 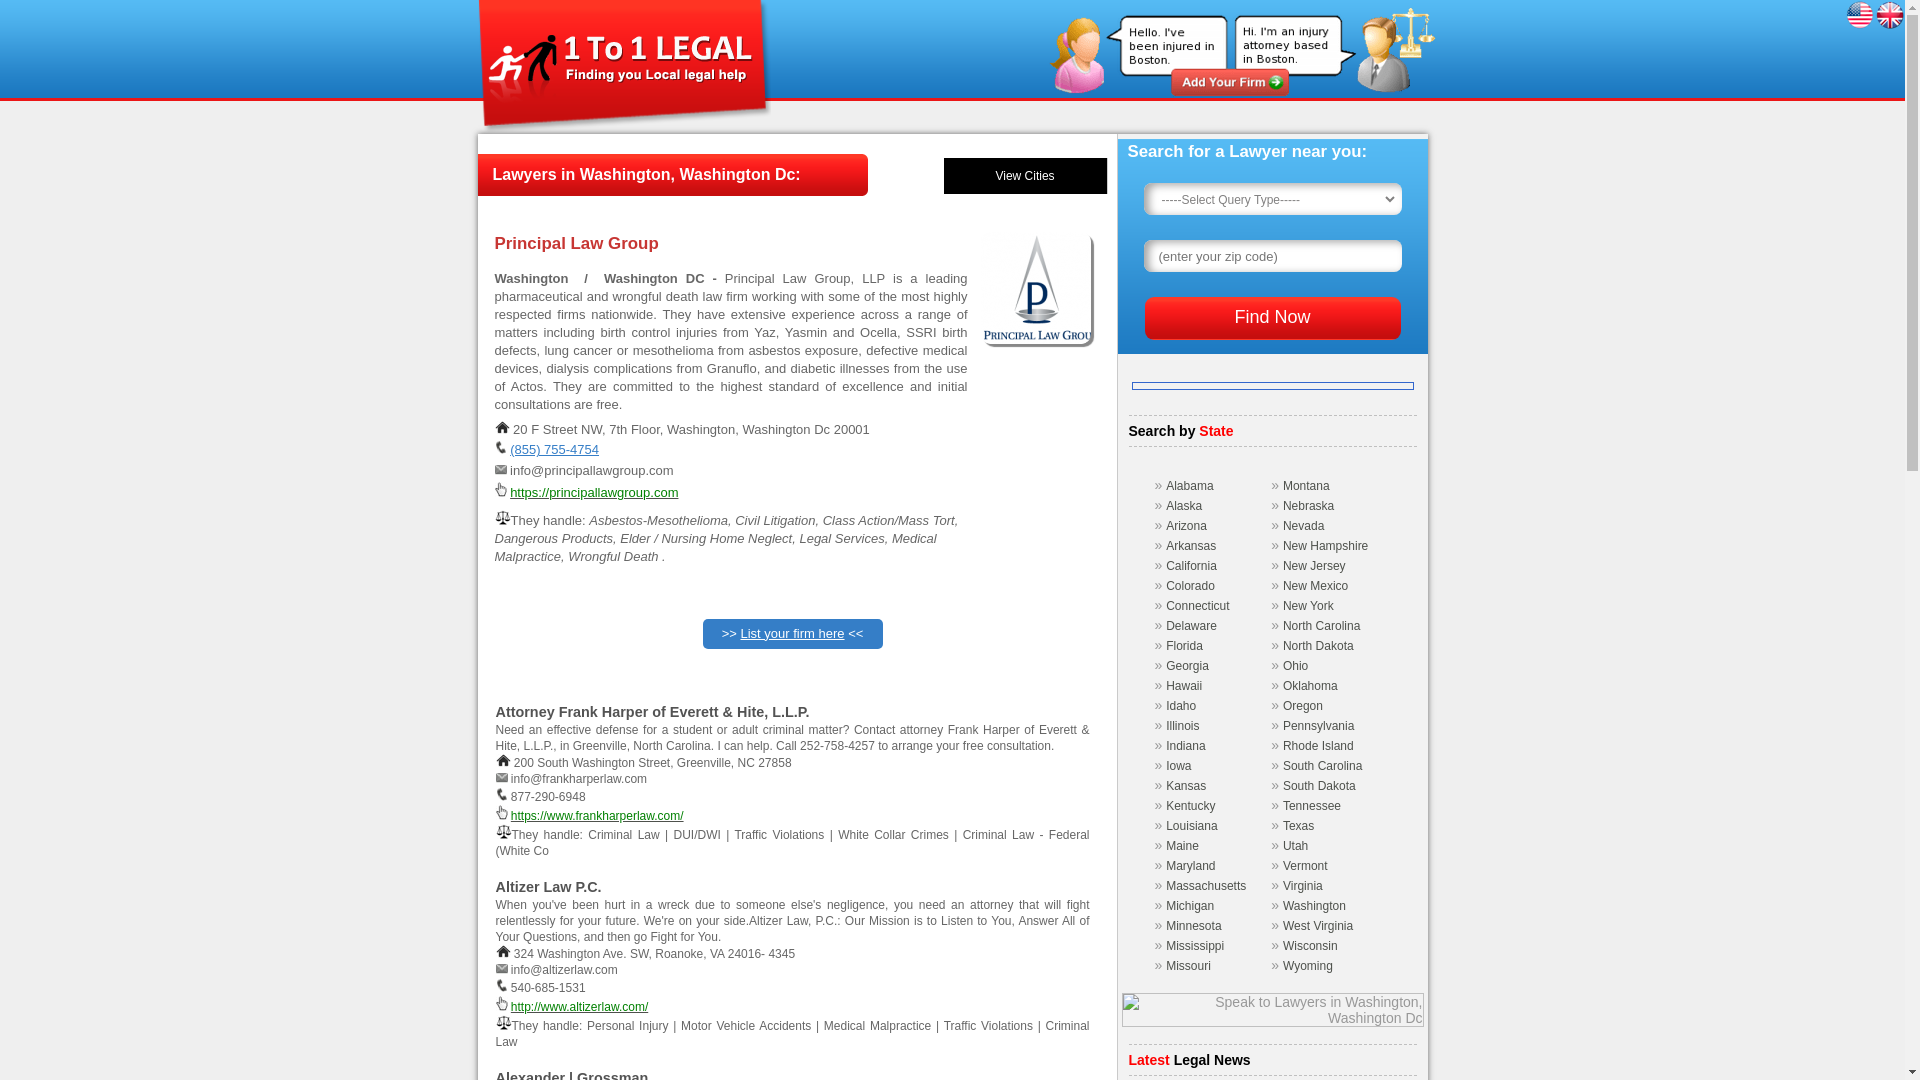 What do you see at coordinates (1322, 766) in the screenshot?
I see `South Carolina` at bounding box center [1322, 766].